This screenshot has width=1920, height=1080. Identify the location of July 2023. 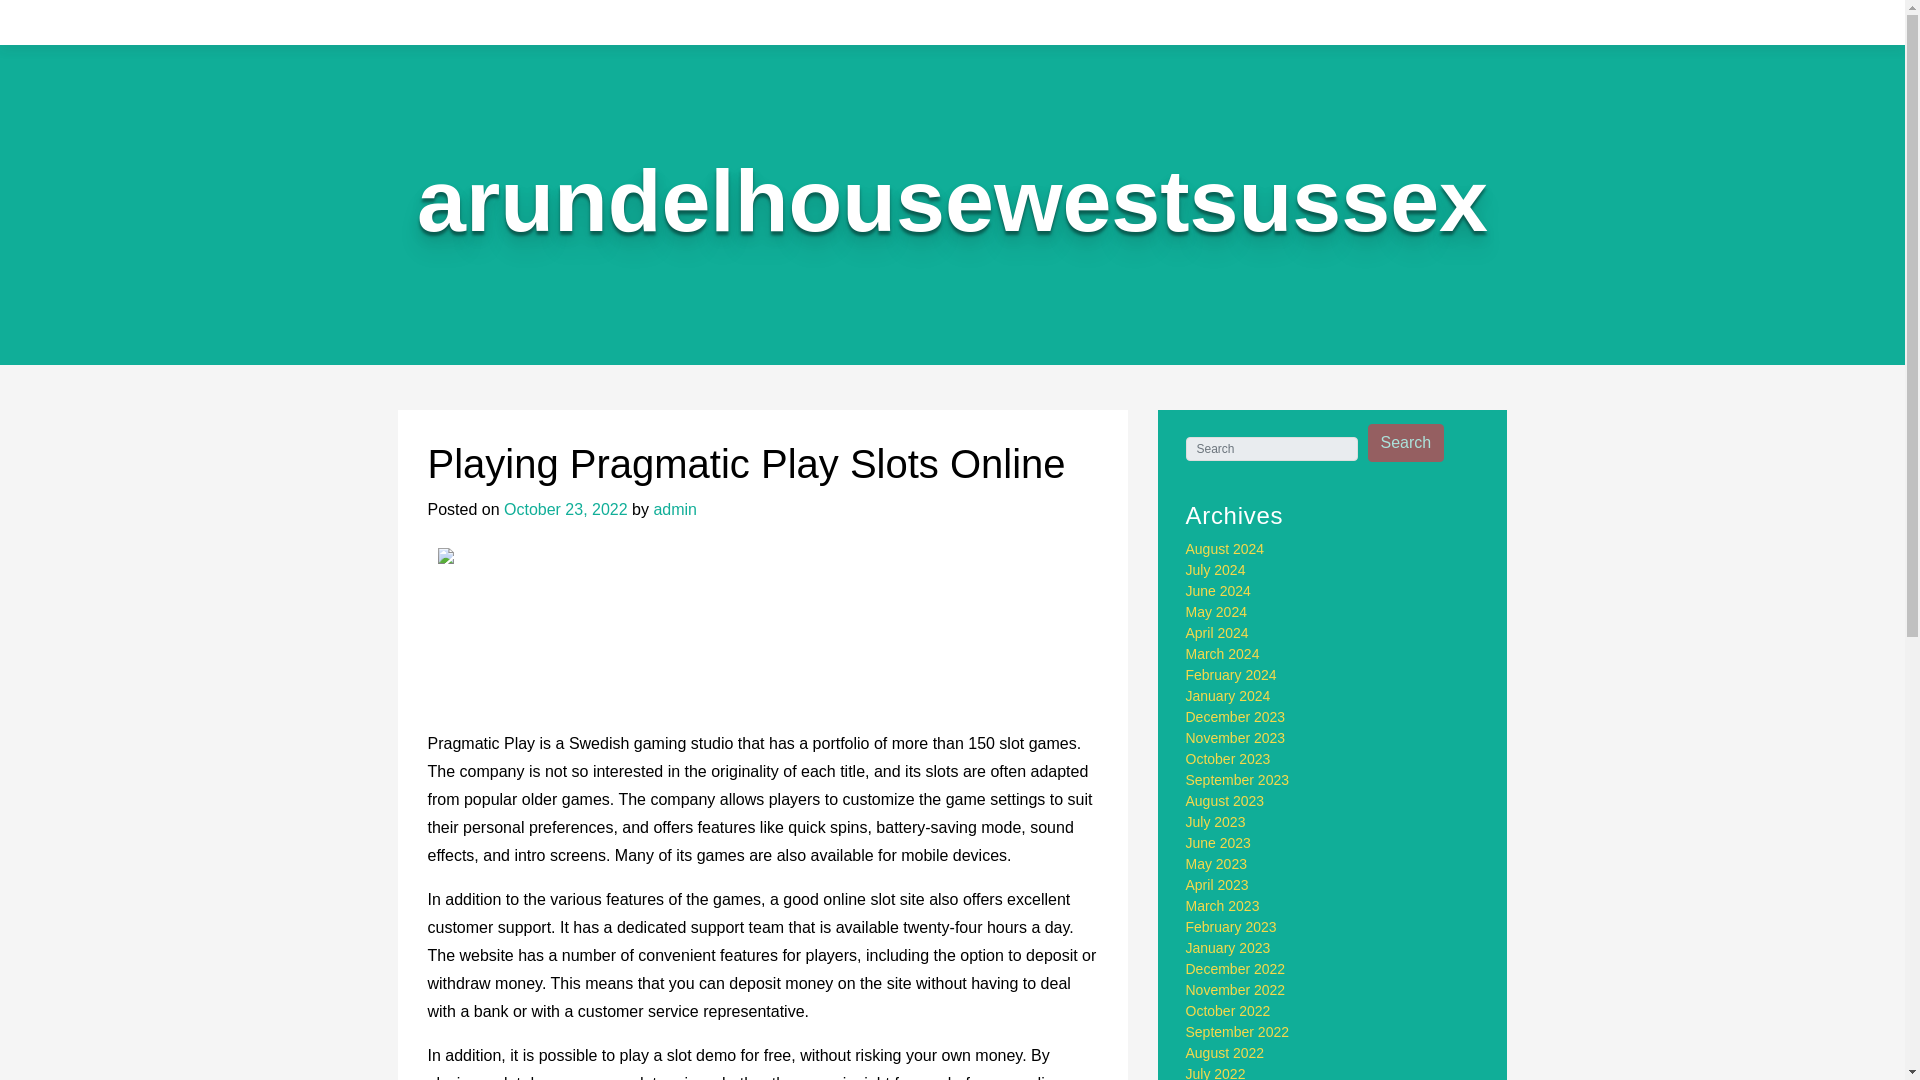
(1216, 822).